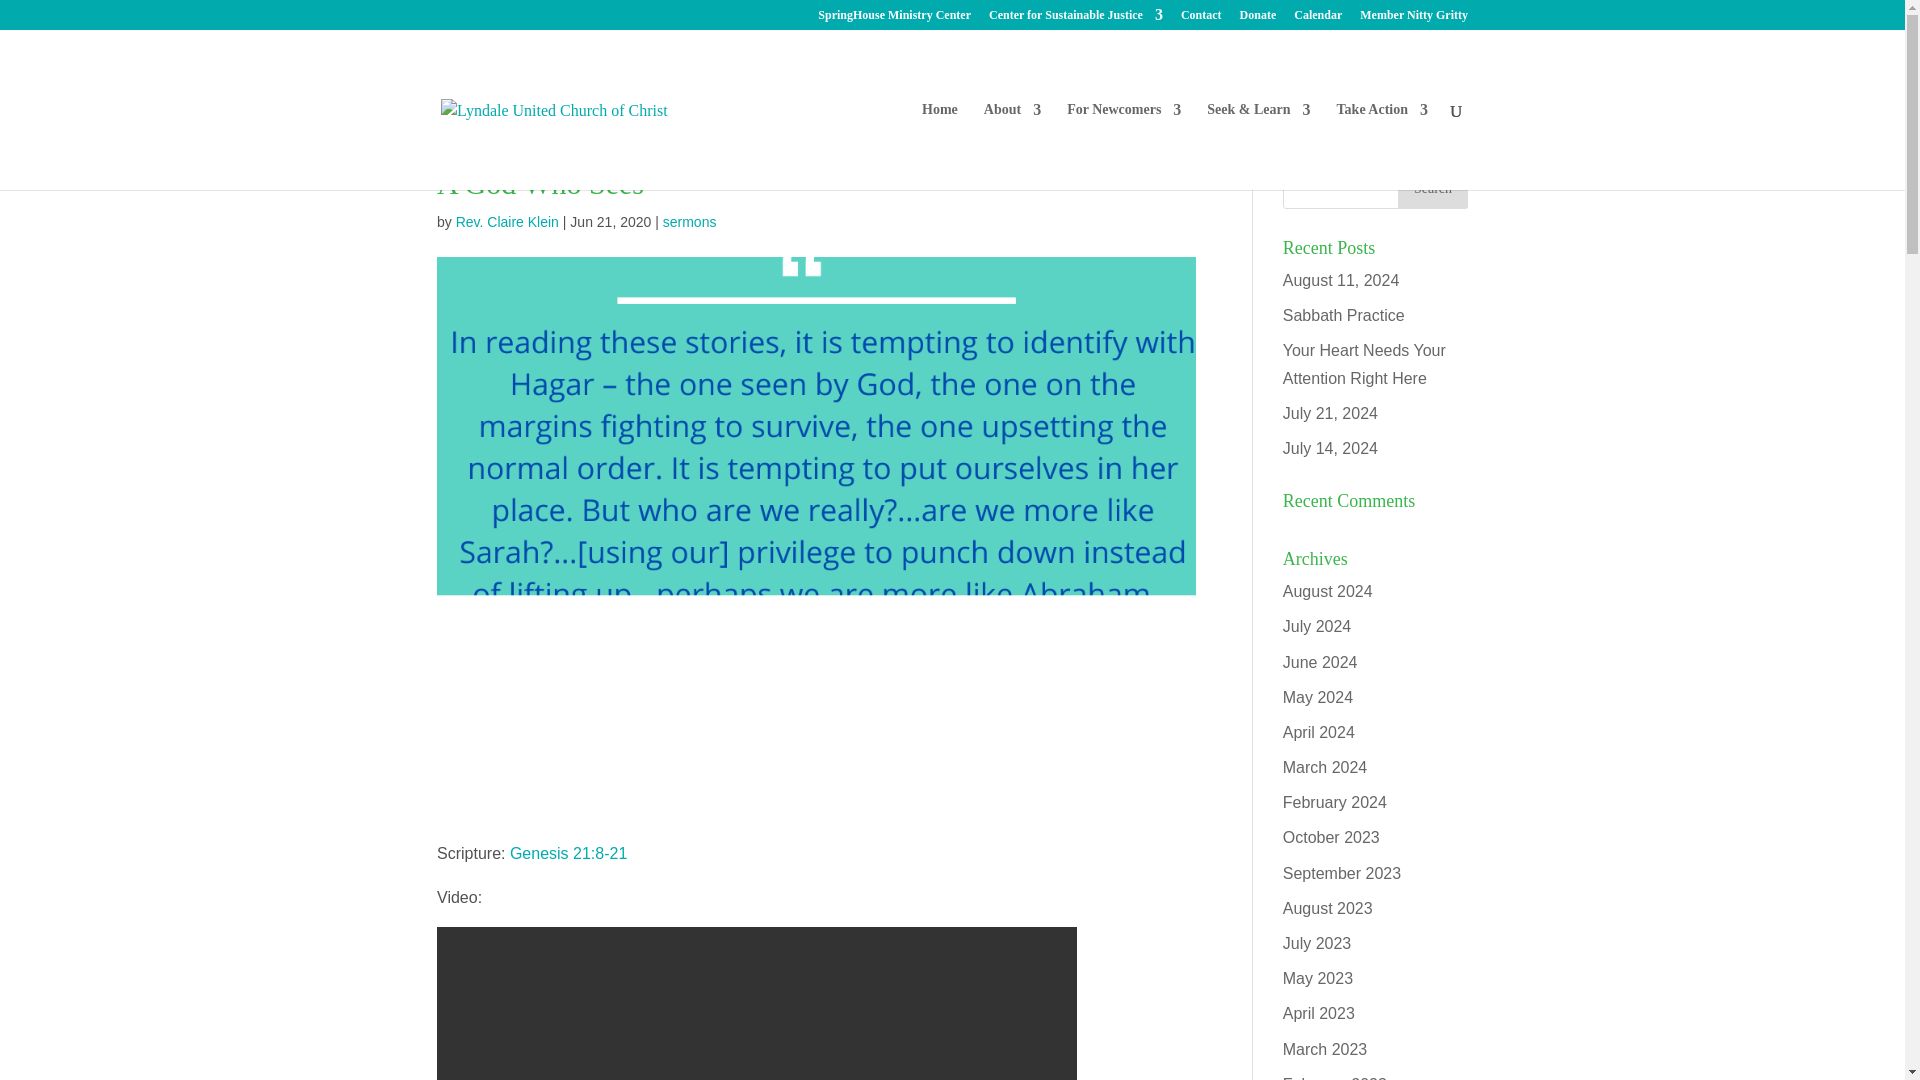  I want to click on Contact, so click(1200, 19).